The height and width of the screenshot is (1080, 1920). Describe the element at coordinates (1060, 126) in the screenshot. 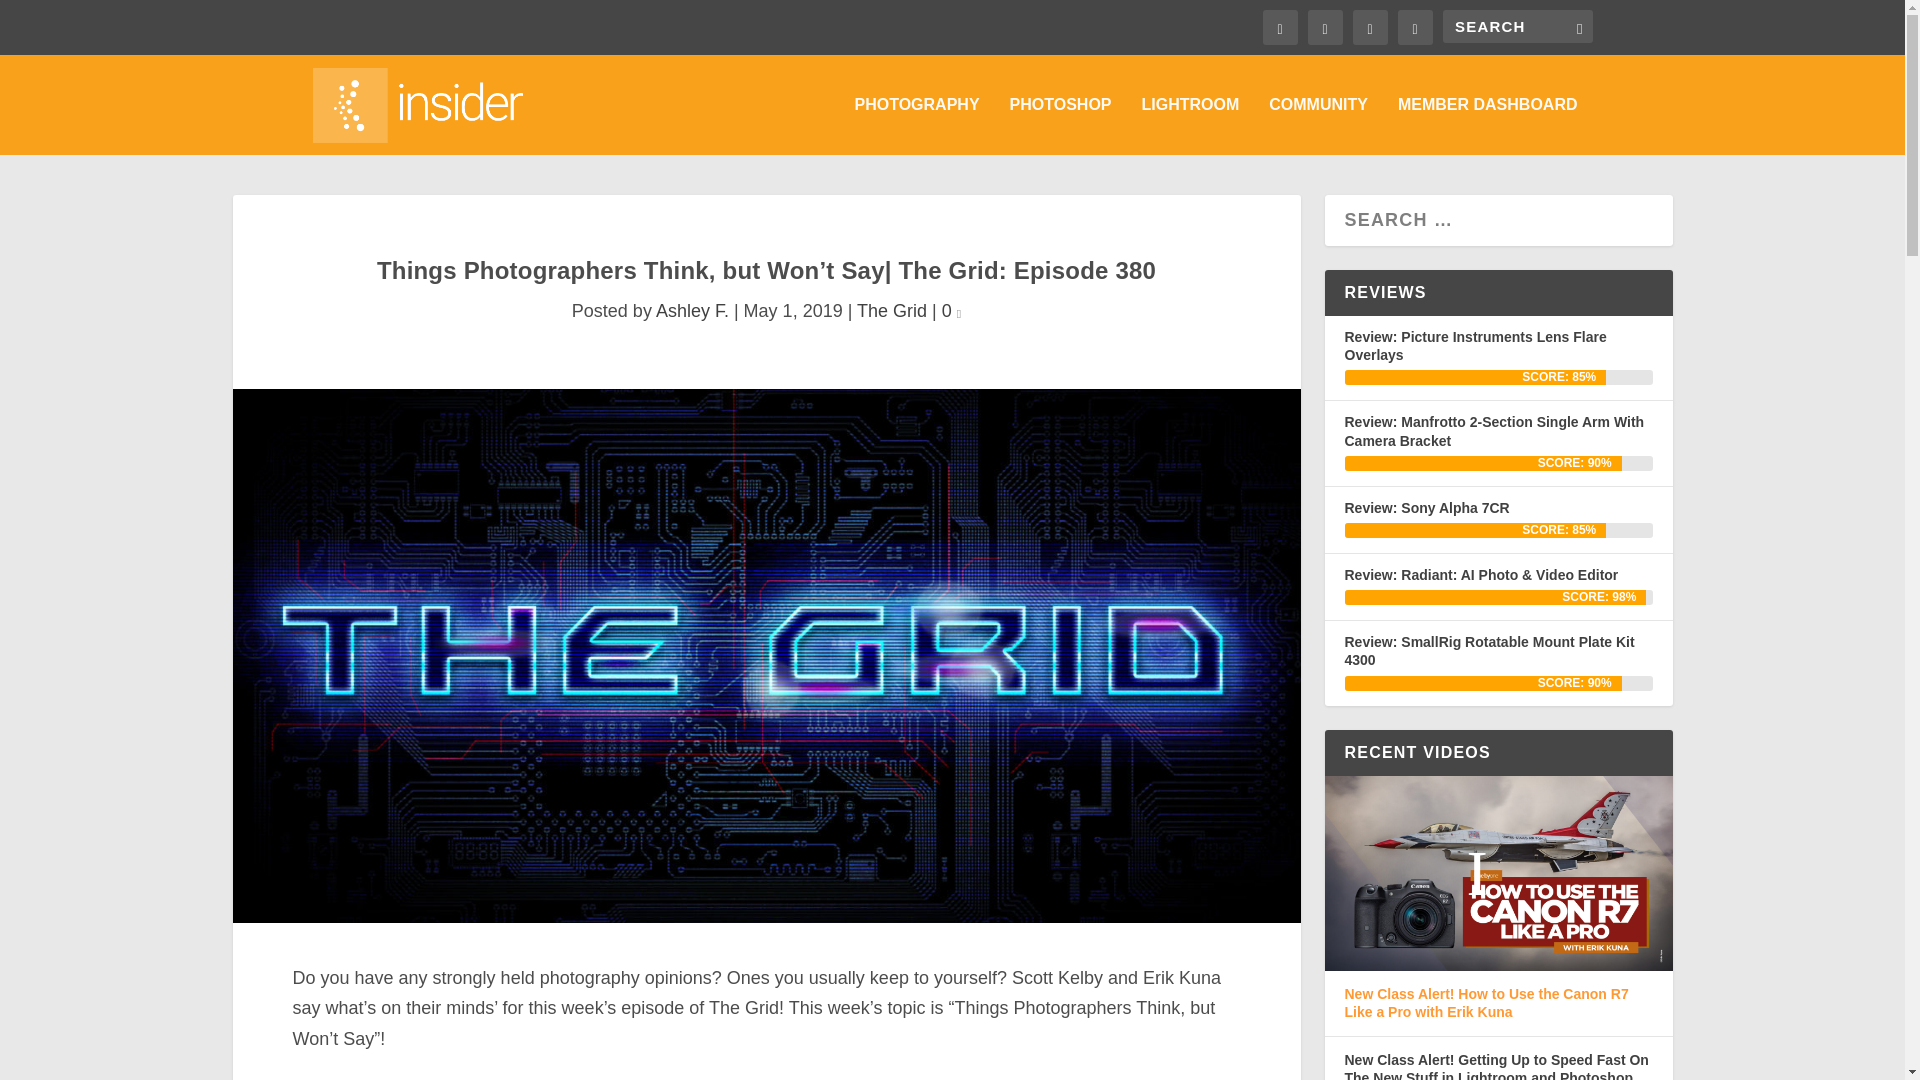

I see `PHOTOSHOP` at that location.